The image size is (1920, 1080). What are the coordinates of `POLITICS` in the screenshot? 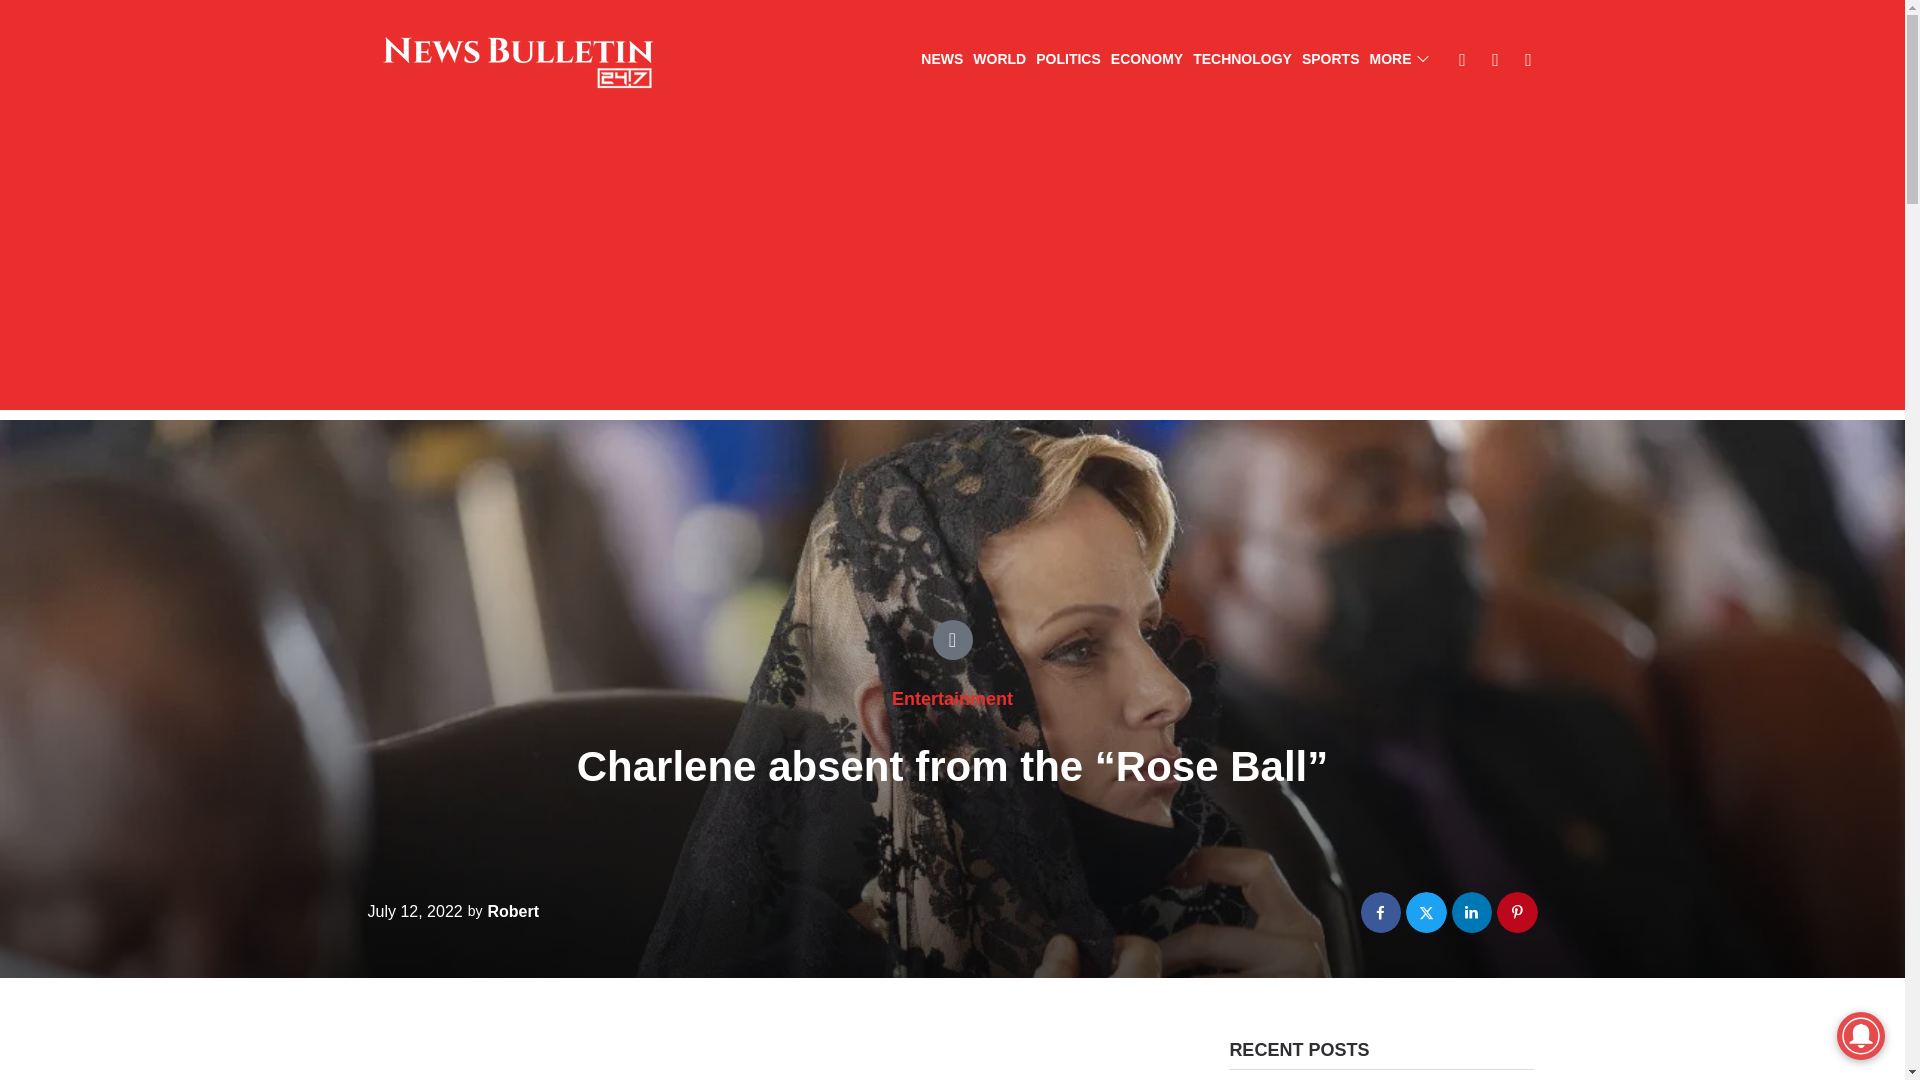 It's located at (1068, 60).